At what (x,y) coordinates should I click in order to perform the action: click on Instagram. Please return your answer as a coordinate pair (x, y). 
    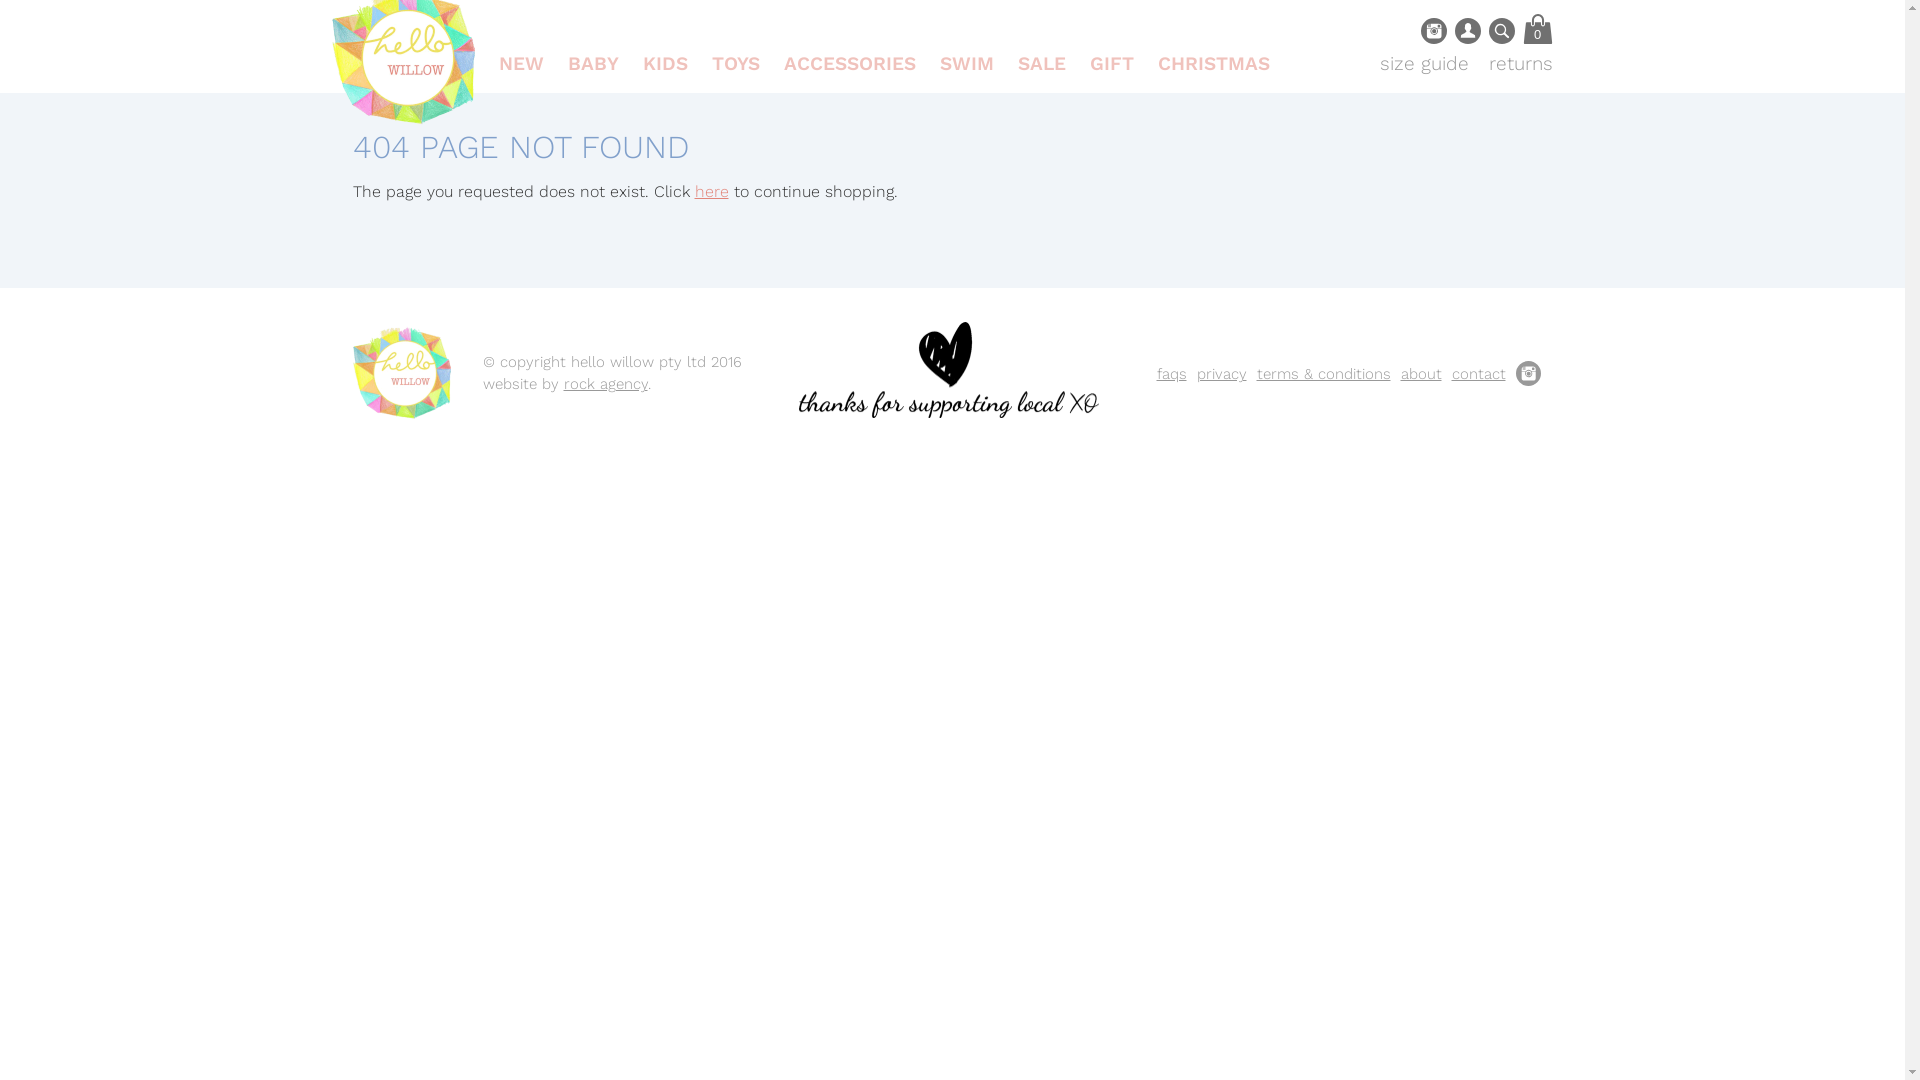
    Looking at the image, I should click on (1433, 31).